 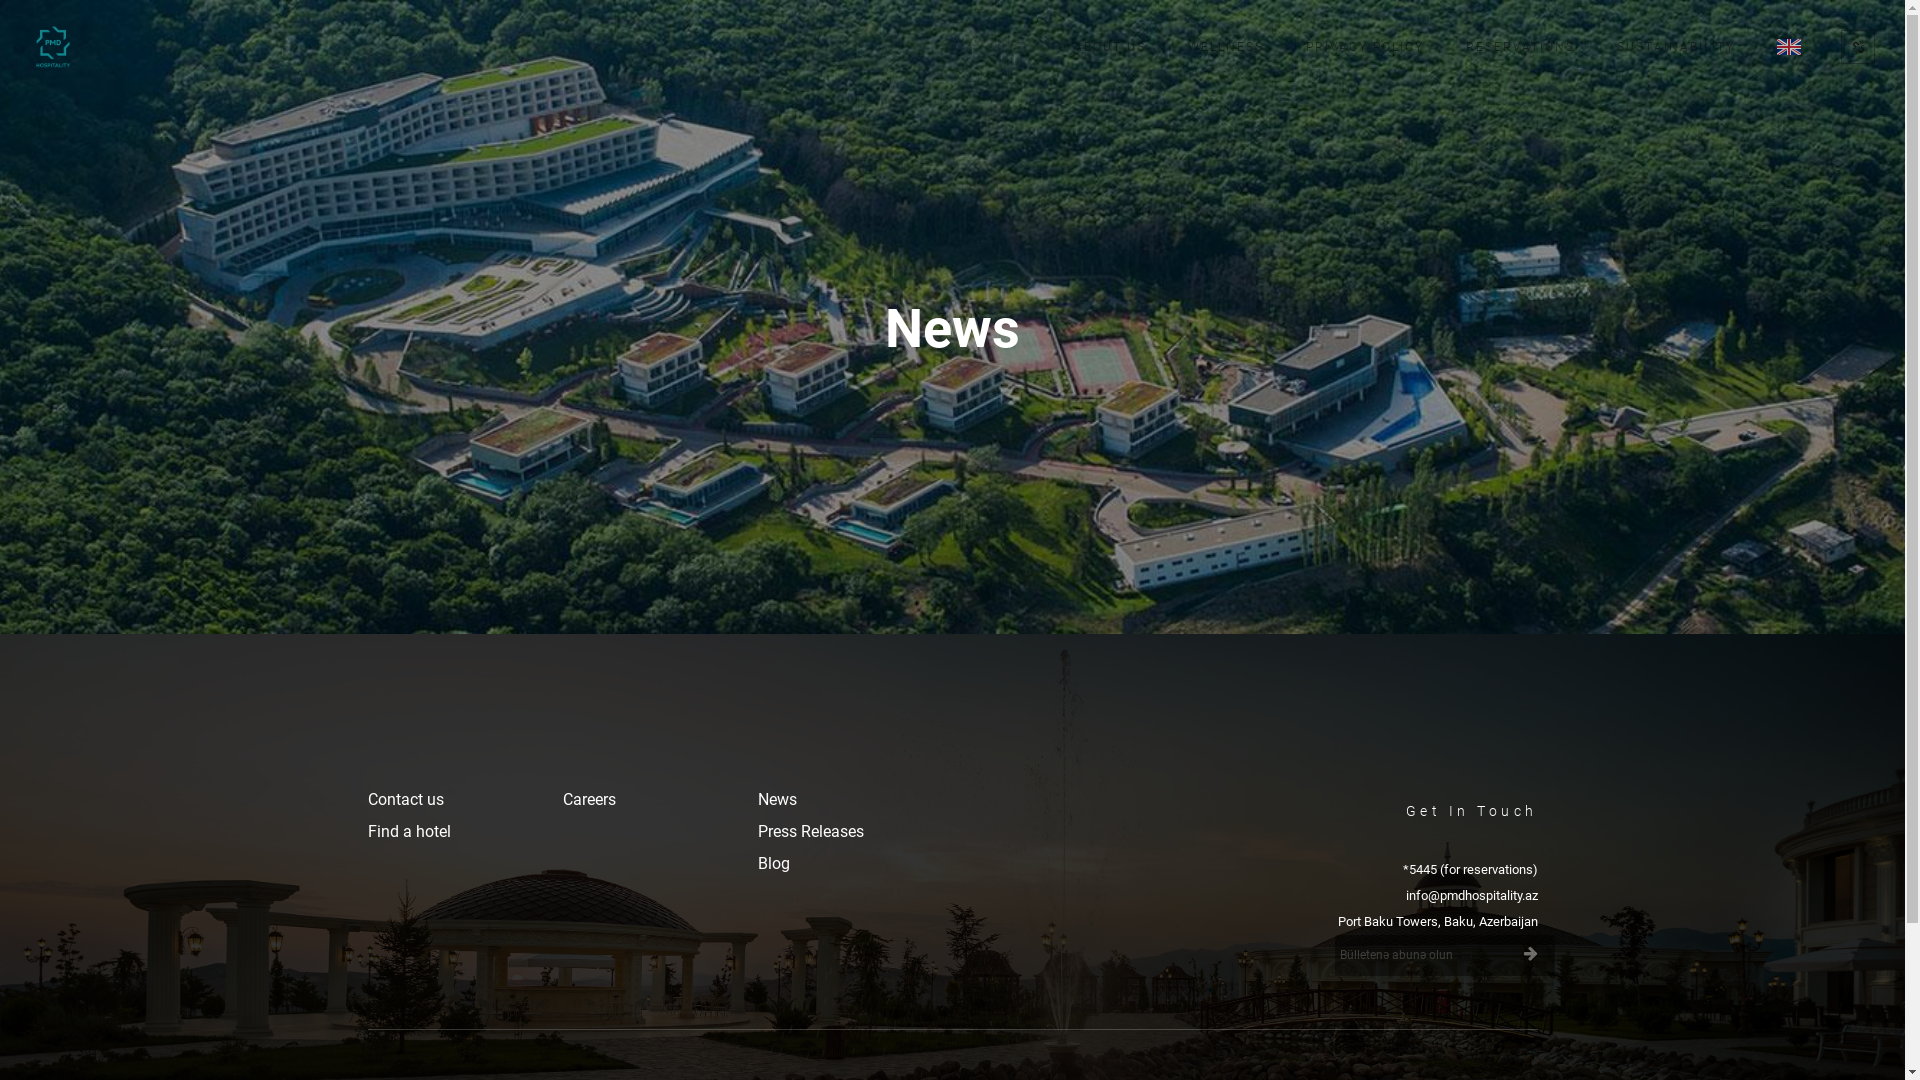 What do you see at coordinates (1470, 870) in the screenshot?
I see `*5445 (for reservations)` at bounding box center [1470, 870].